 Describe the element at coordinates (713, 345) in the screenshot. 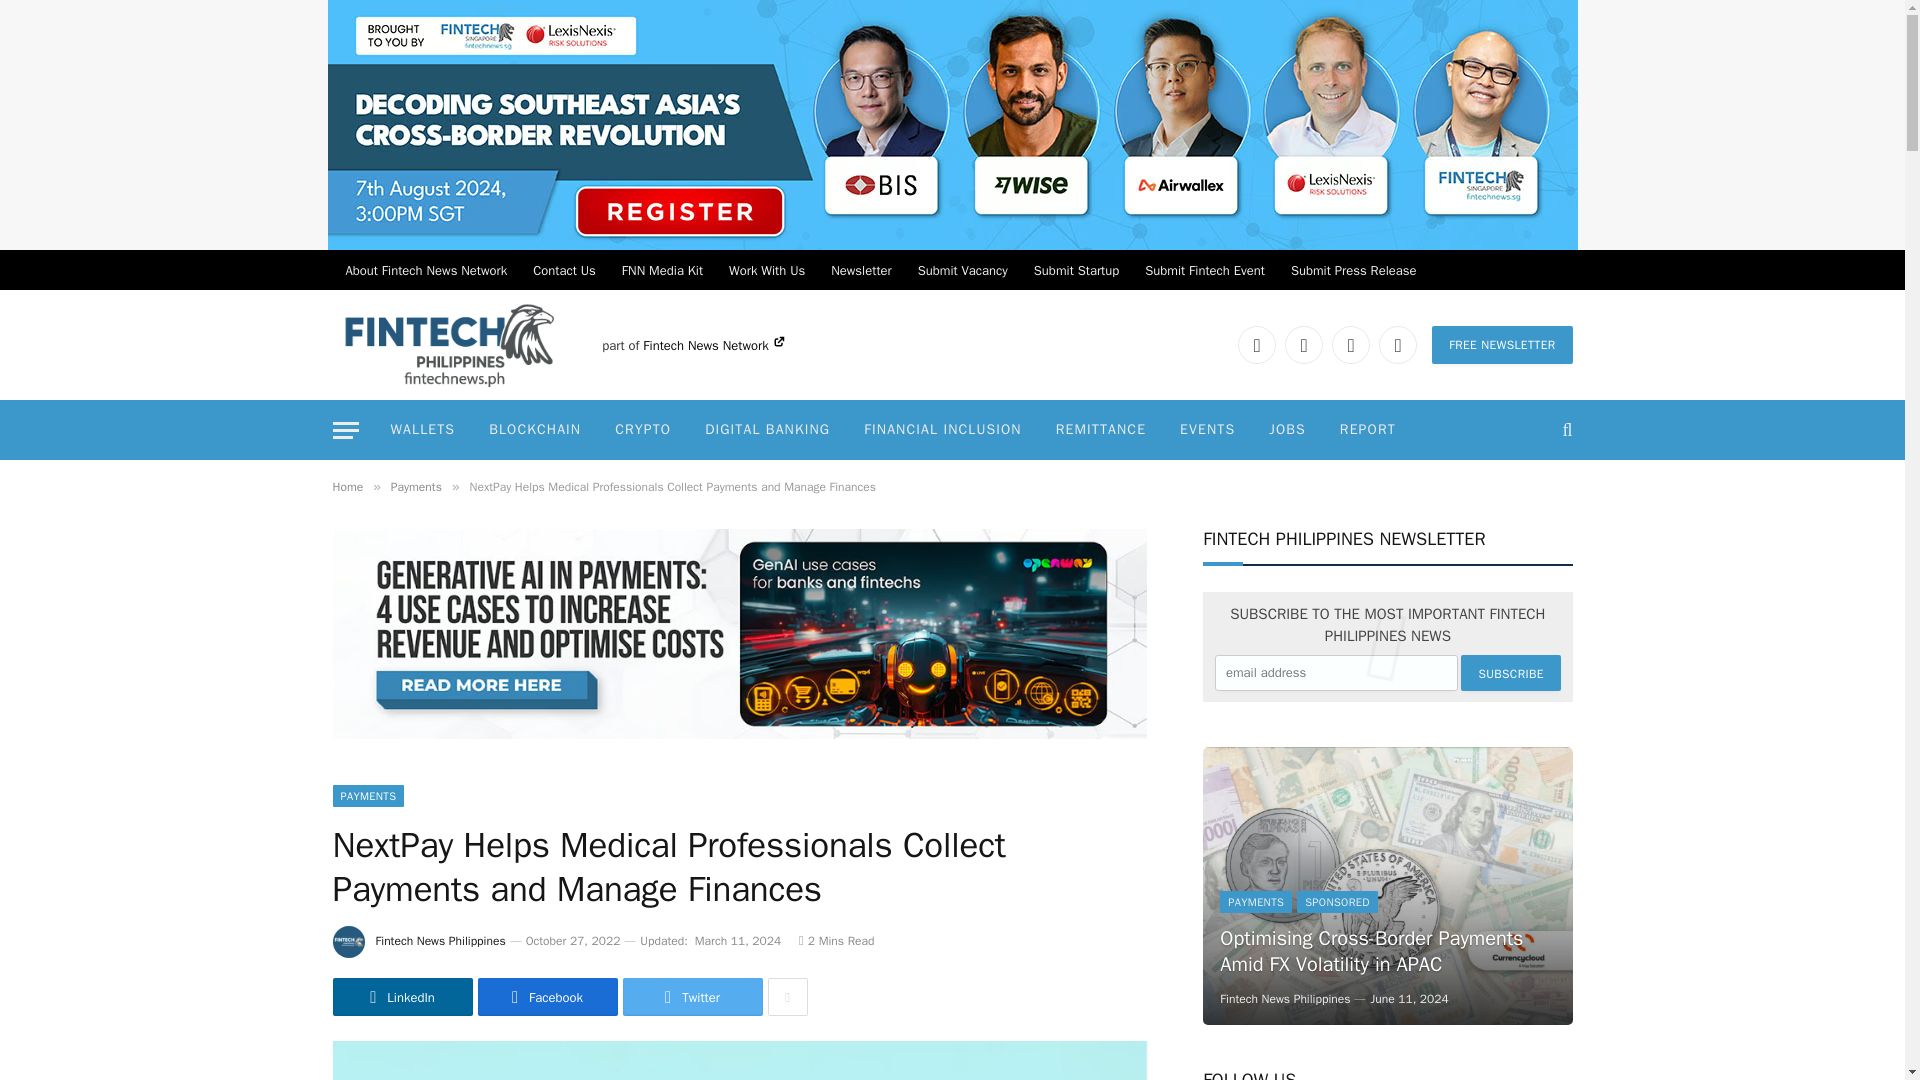

I see `Fintech News Network` at that location.